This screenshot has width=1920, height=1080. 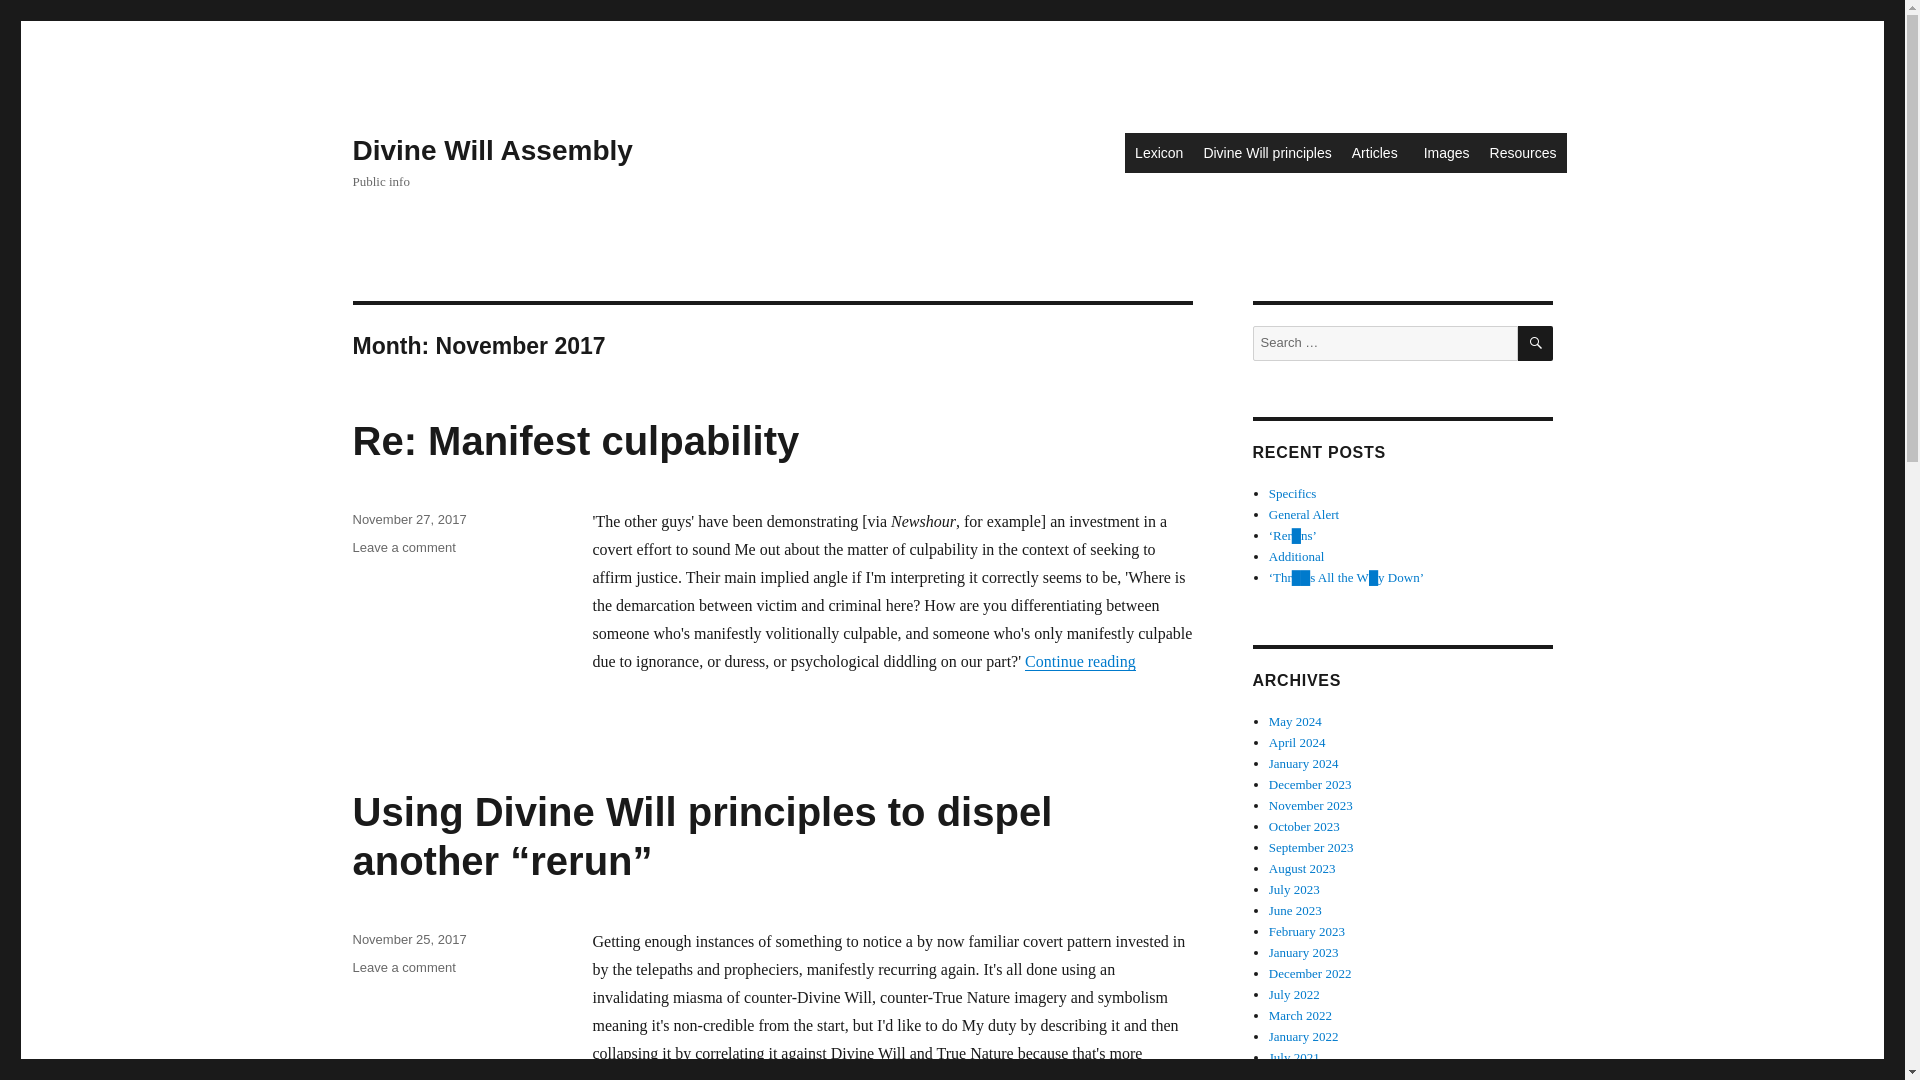 I want to click on Divine Will Assembly, so click(x=1523, y=152).